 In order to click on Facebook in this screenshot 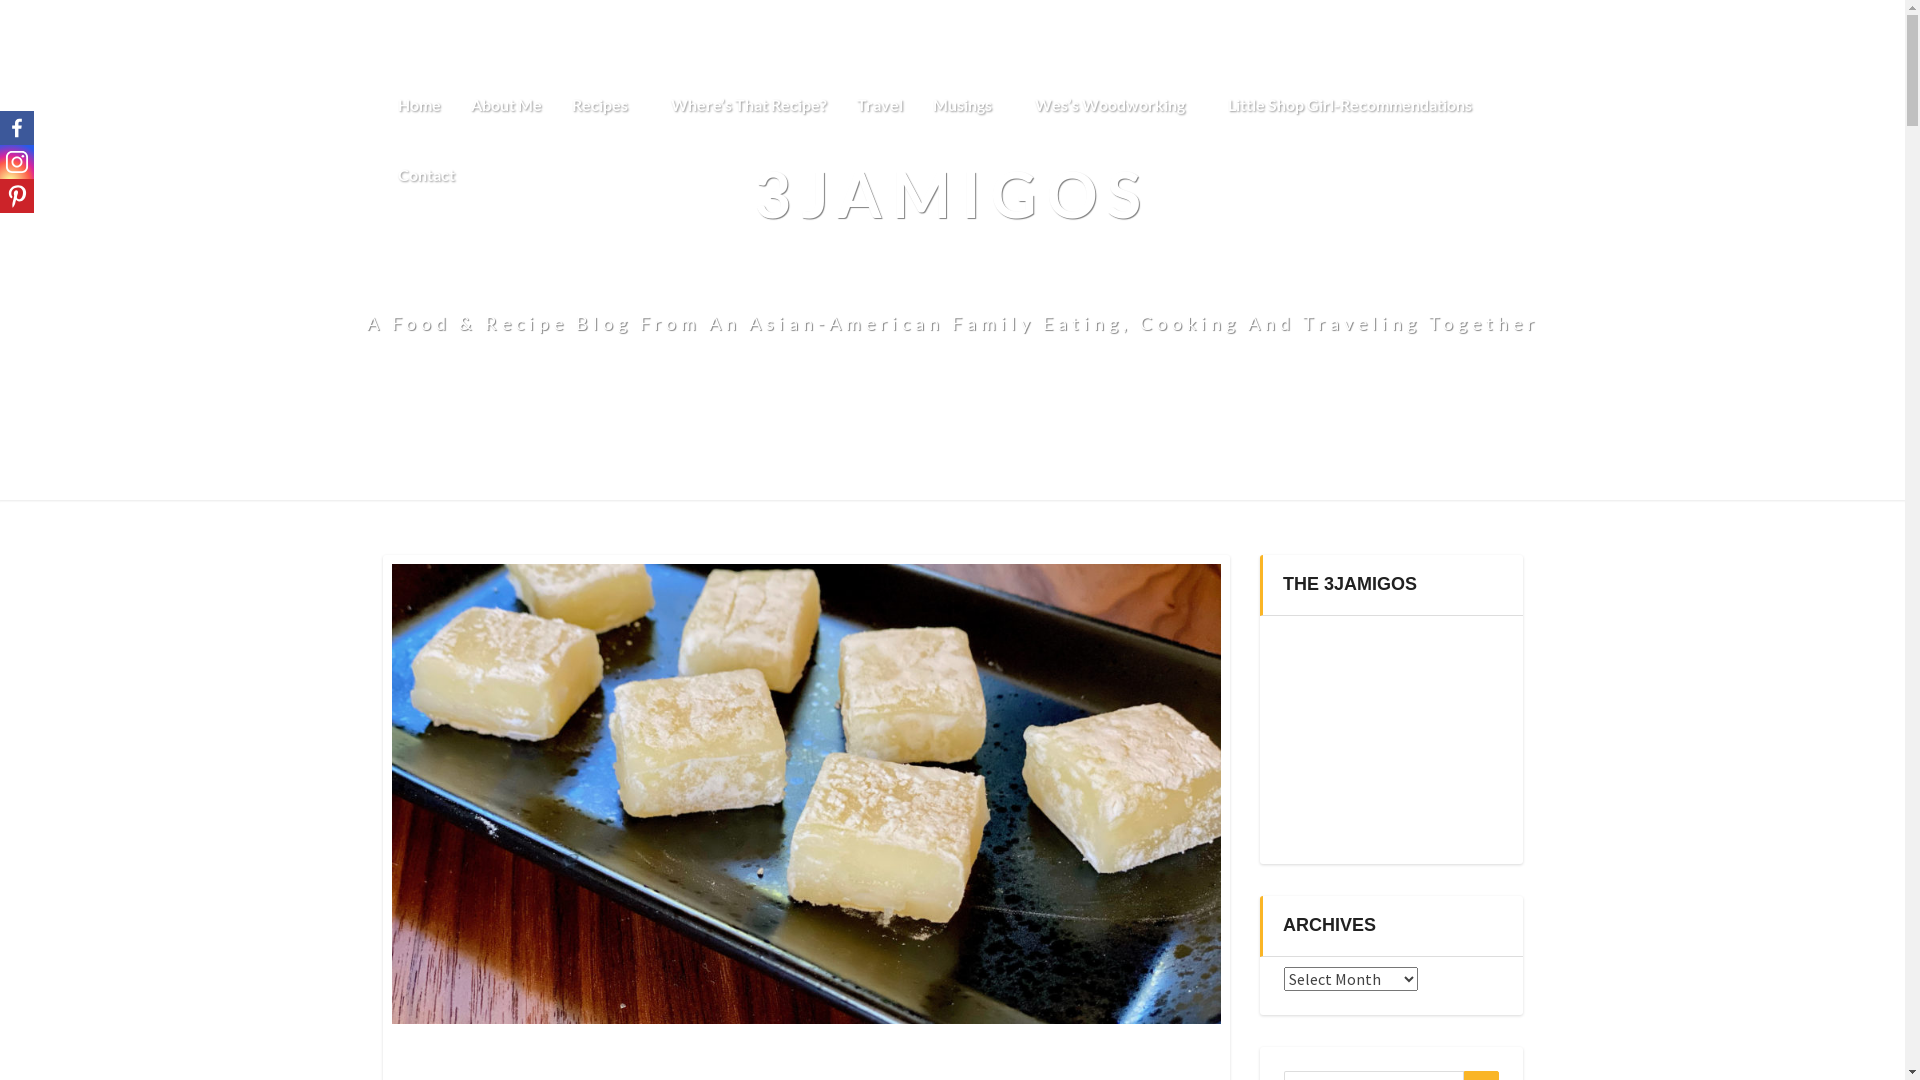, I will do `click(17, 128)`.